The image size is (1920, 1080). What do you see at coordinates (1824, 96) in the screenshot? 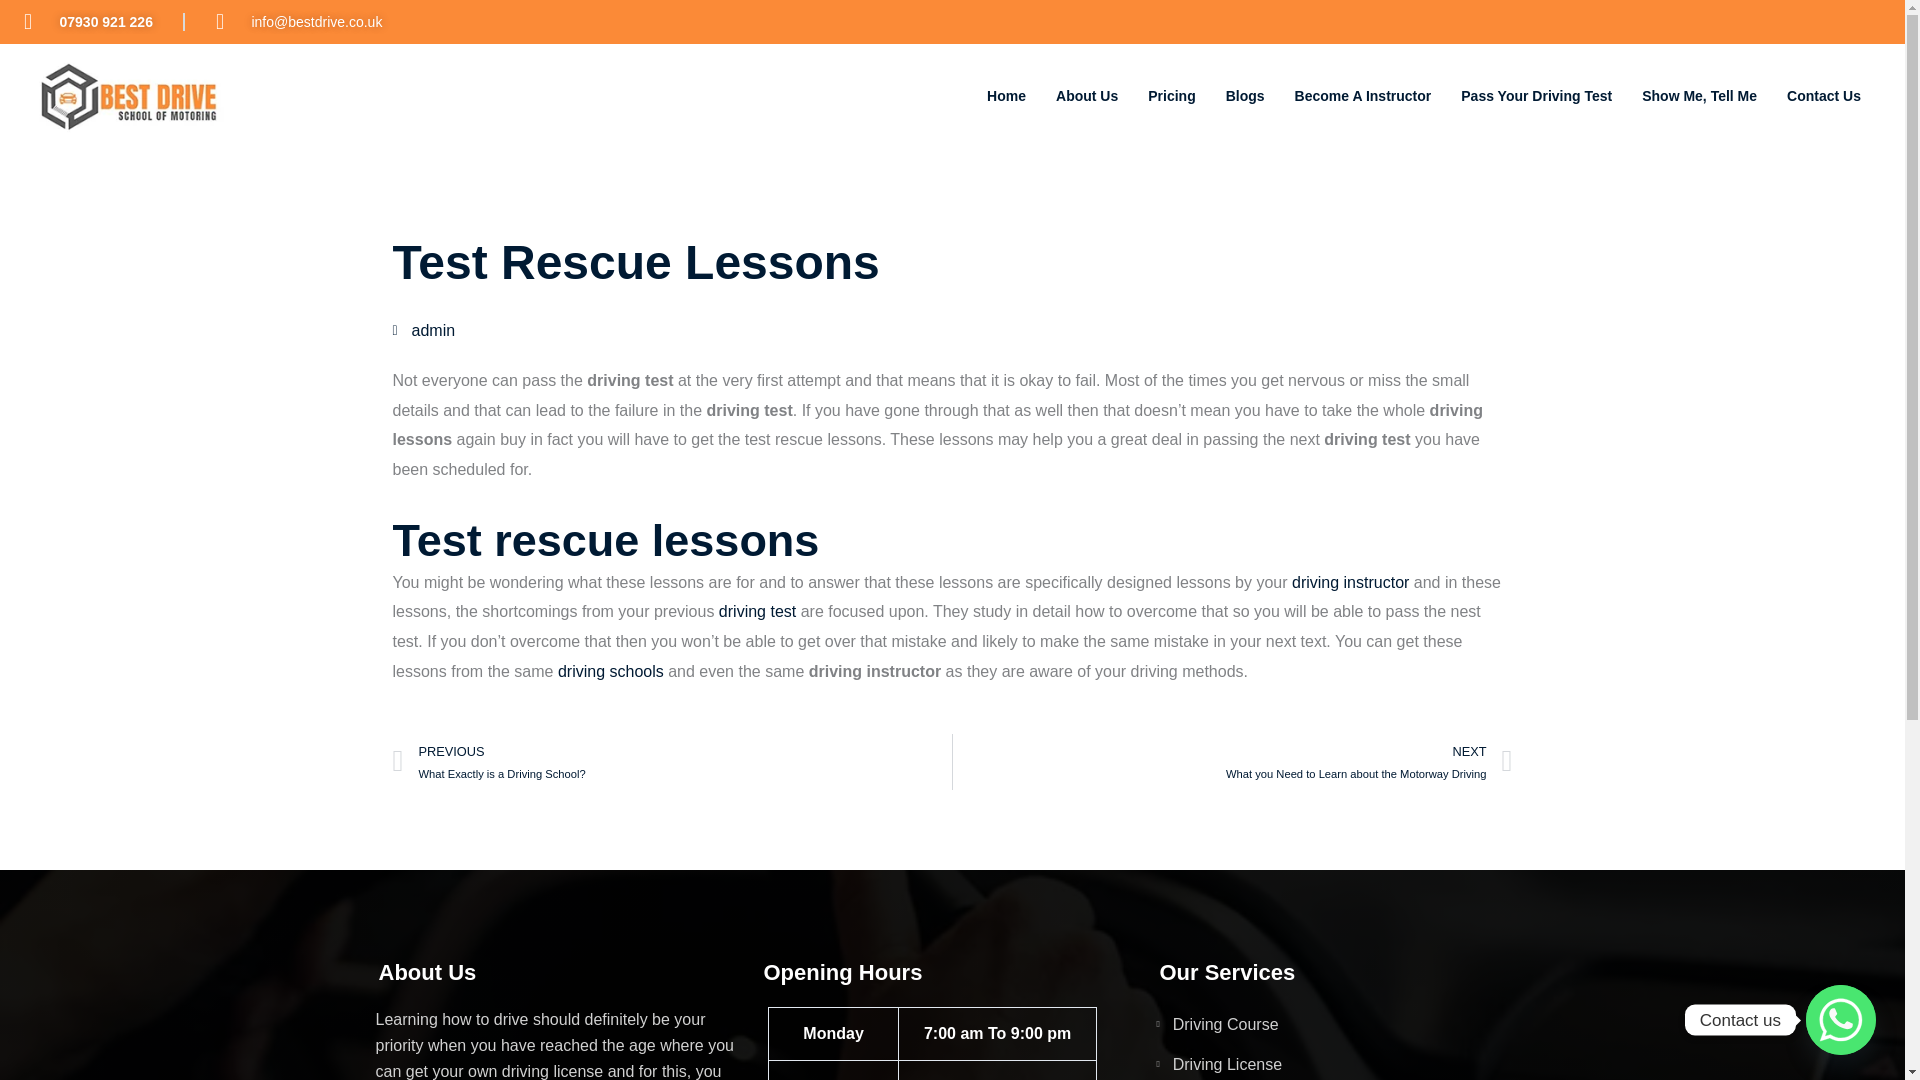
I see `Contact Us` at bounding box center [1824, 96].